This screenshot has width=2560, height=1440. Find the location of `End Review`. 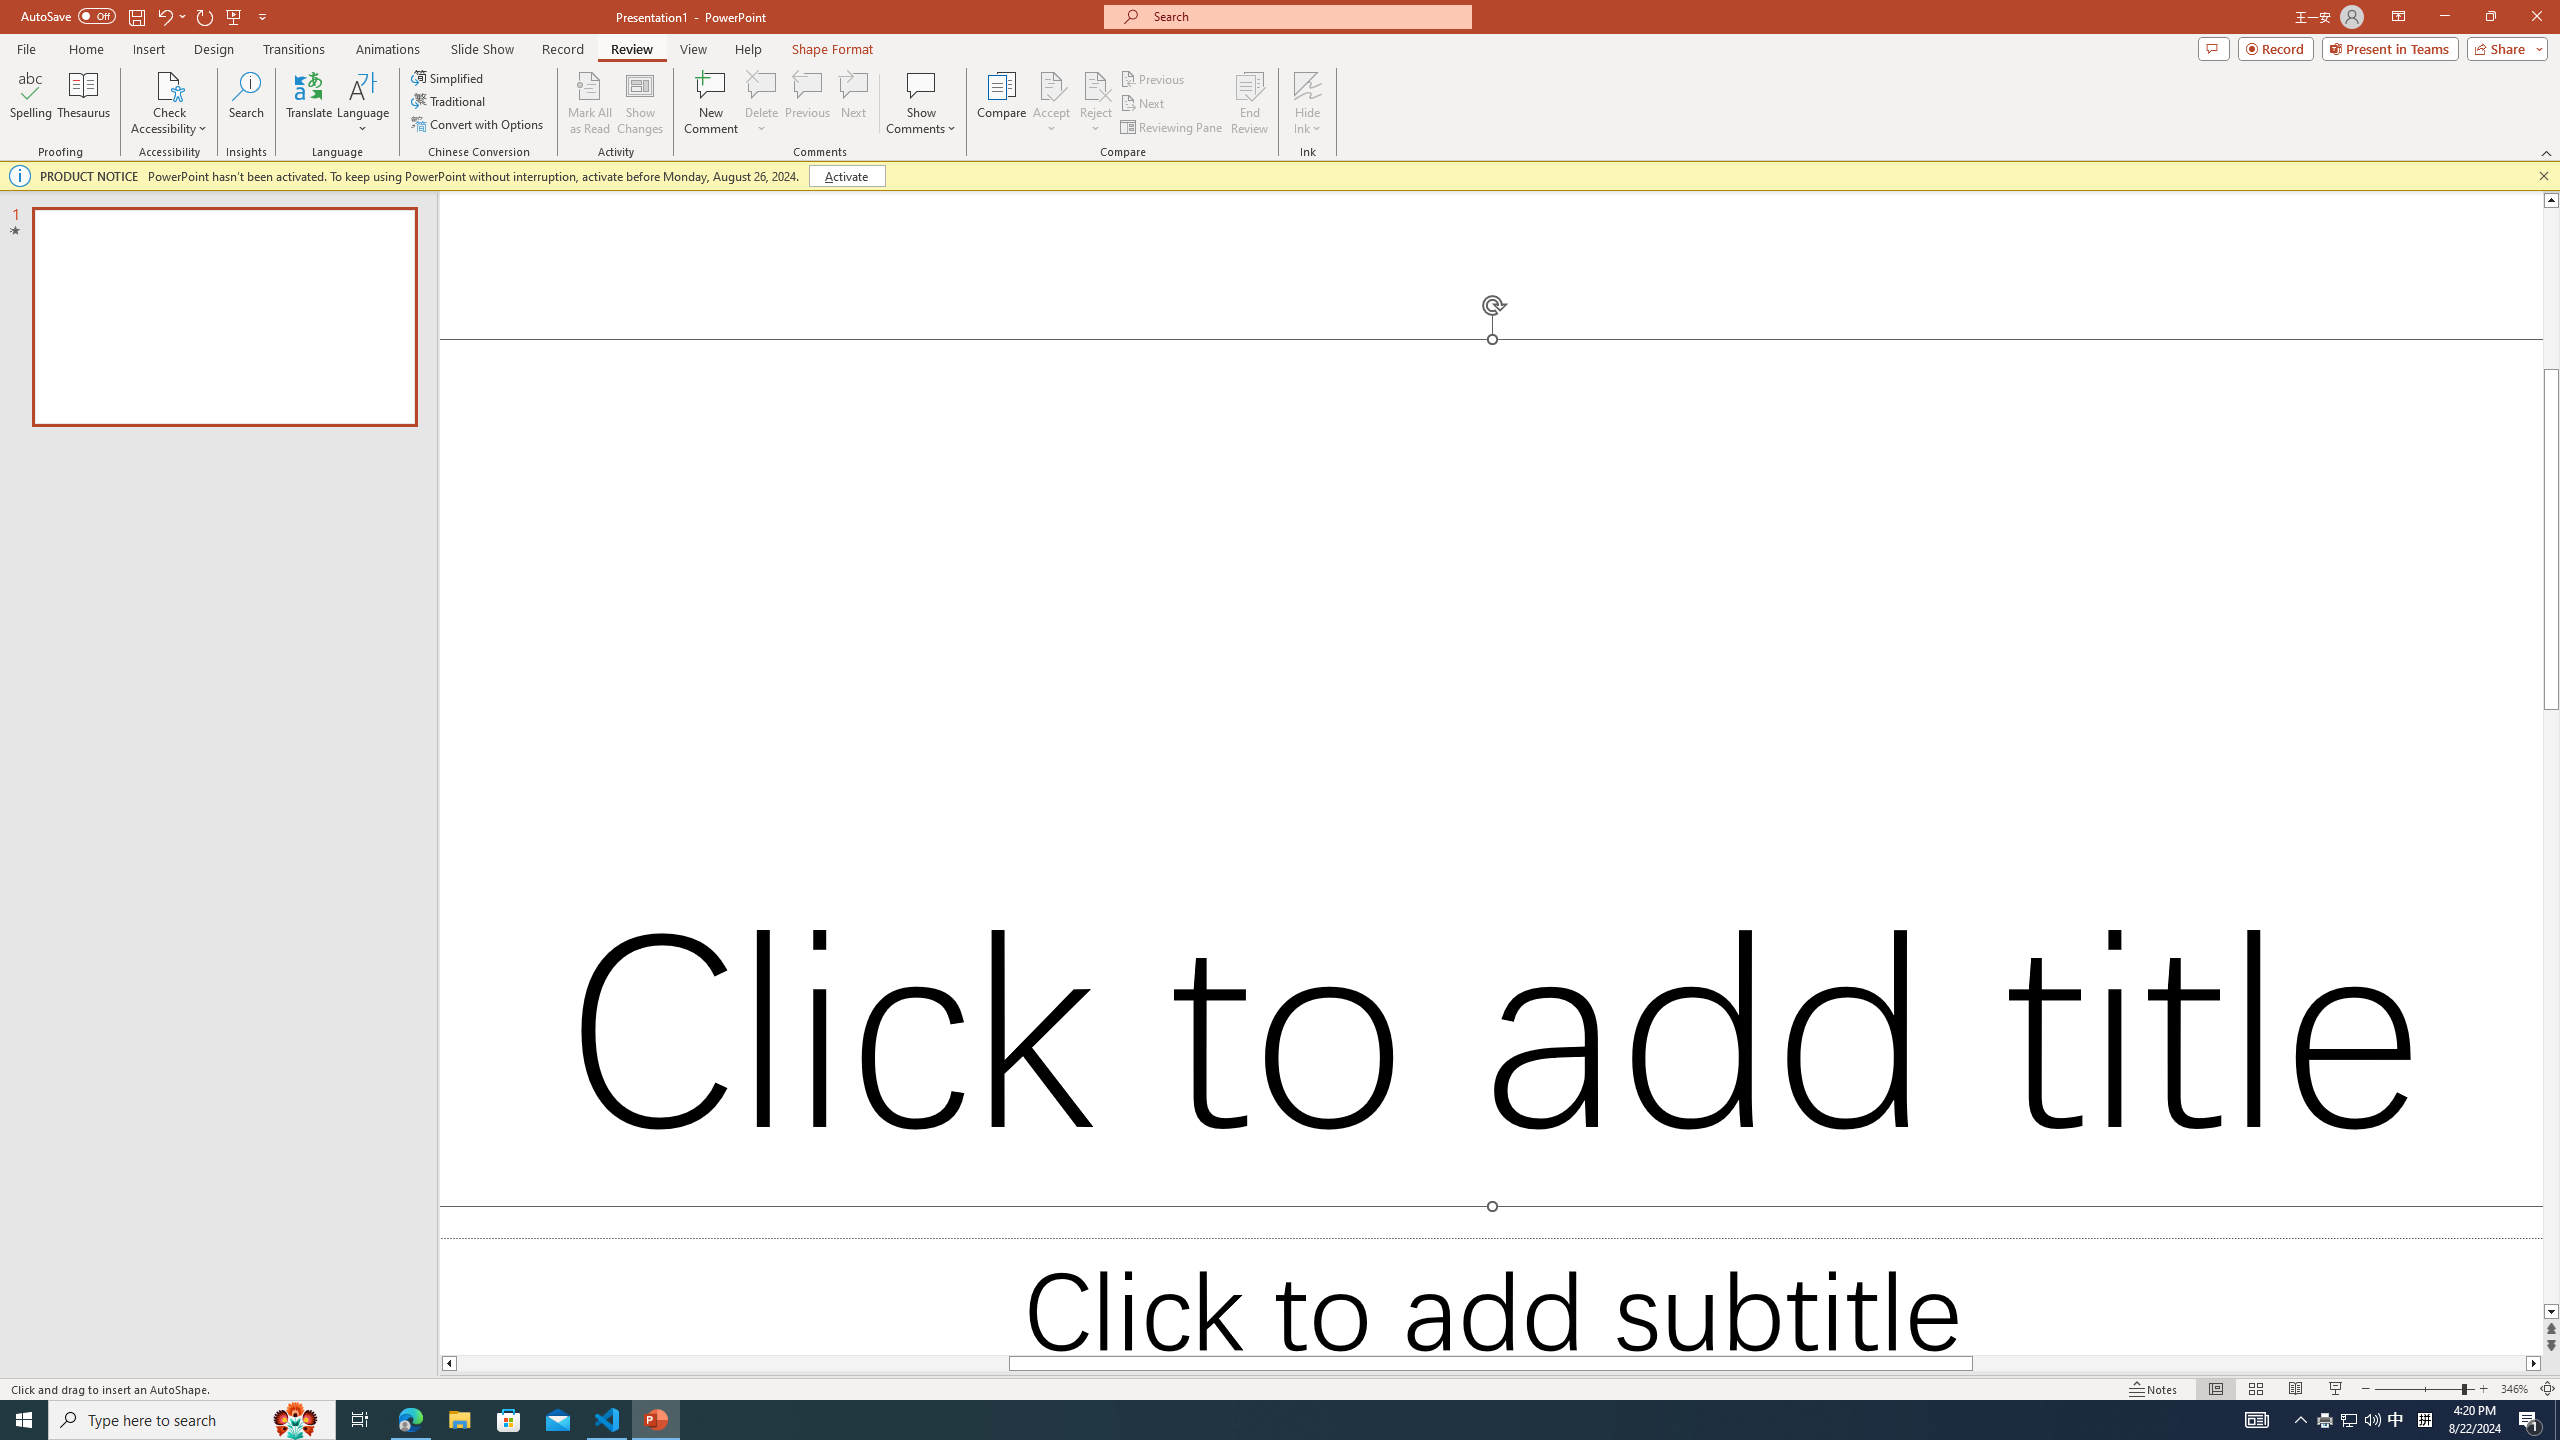

End Review is located at coordinates (1248, 103).